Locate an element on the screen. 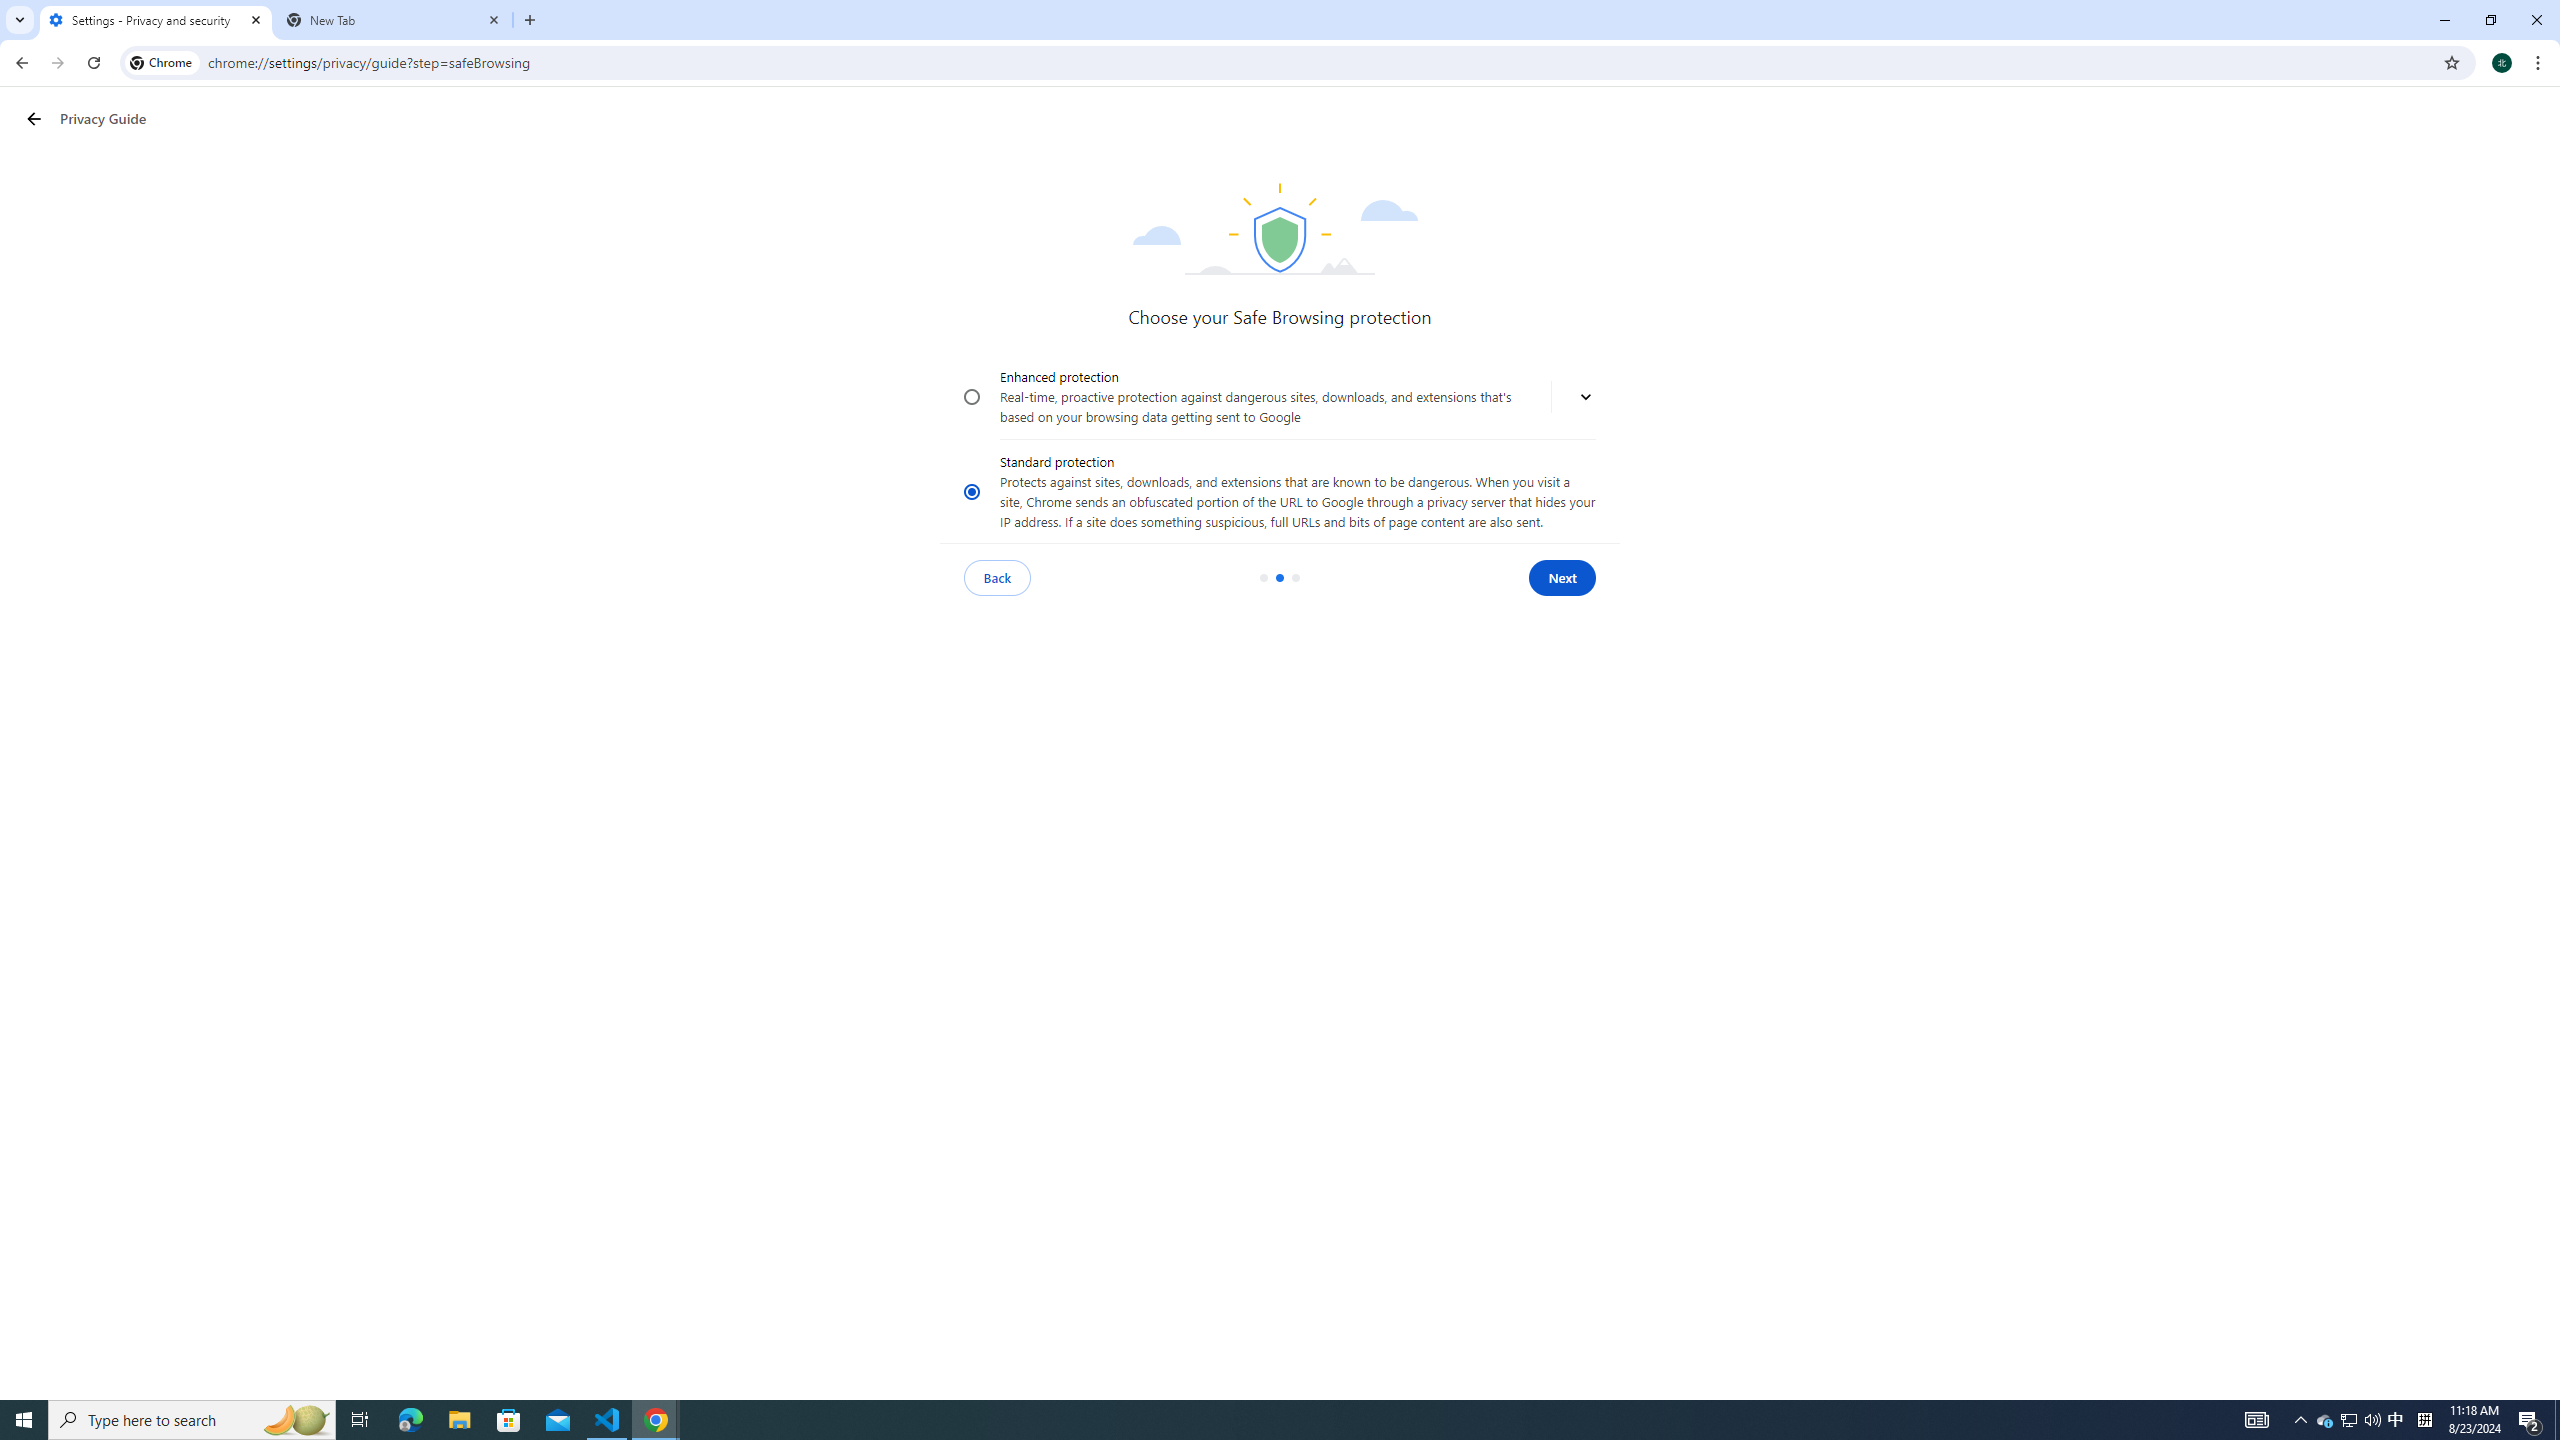 This screenshot has width=2560, height=1440. Standard protection is located at coordinates (972, 490).